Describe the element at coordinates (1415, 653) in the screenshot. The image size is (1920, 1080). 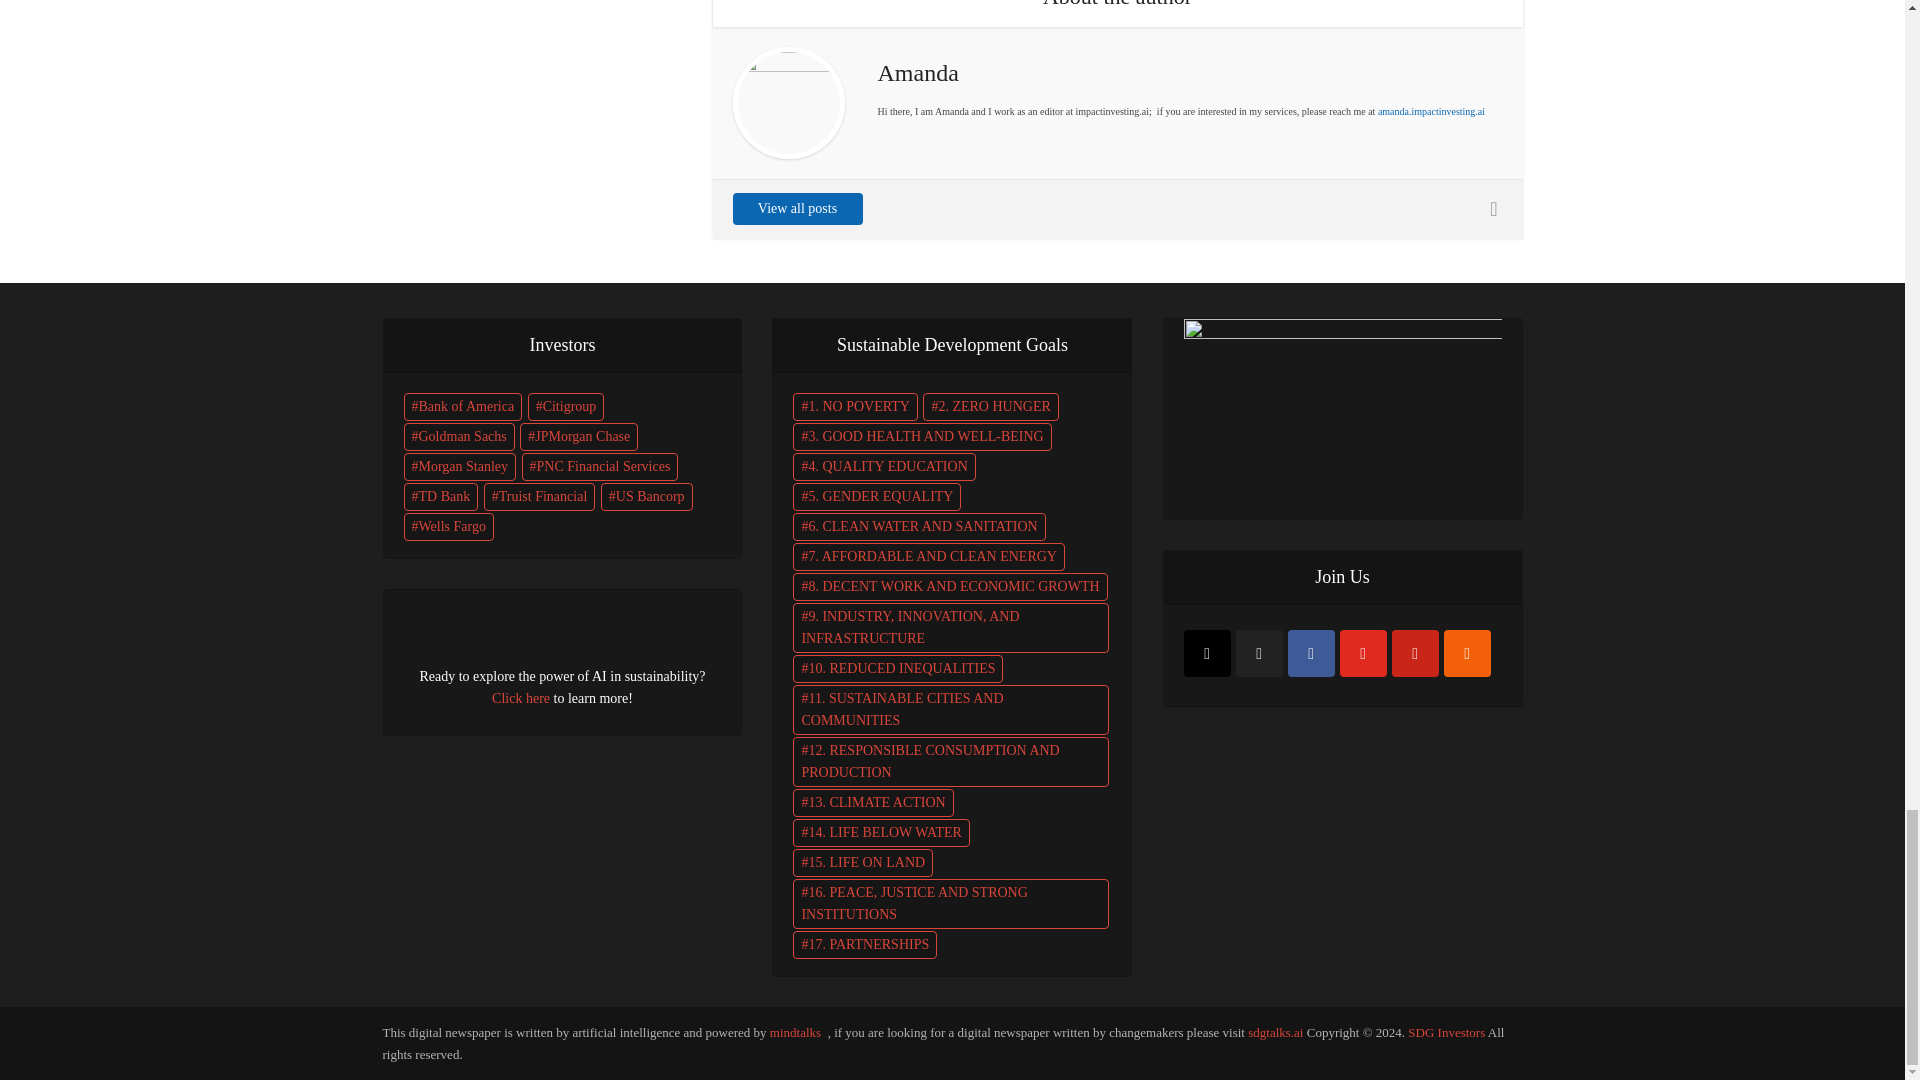
I see `Pinterest` at that location.